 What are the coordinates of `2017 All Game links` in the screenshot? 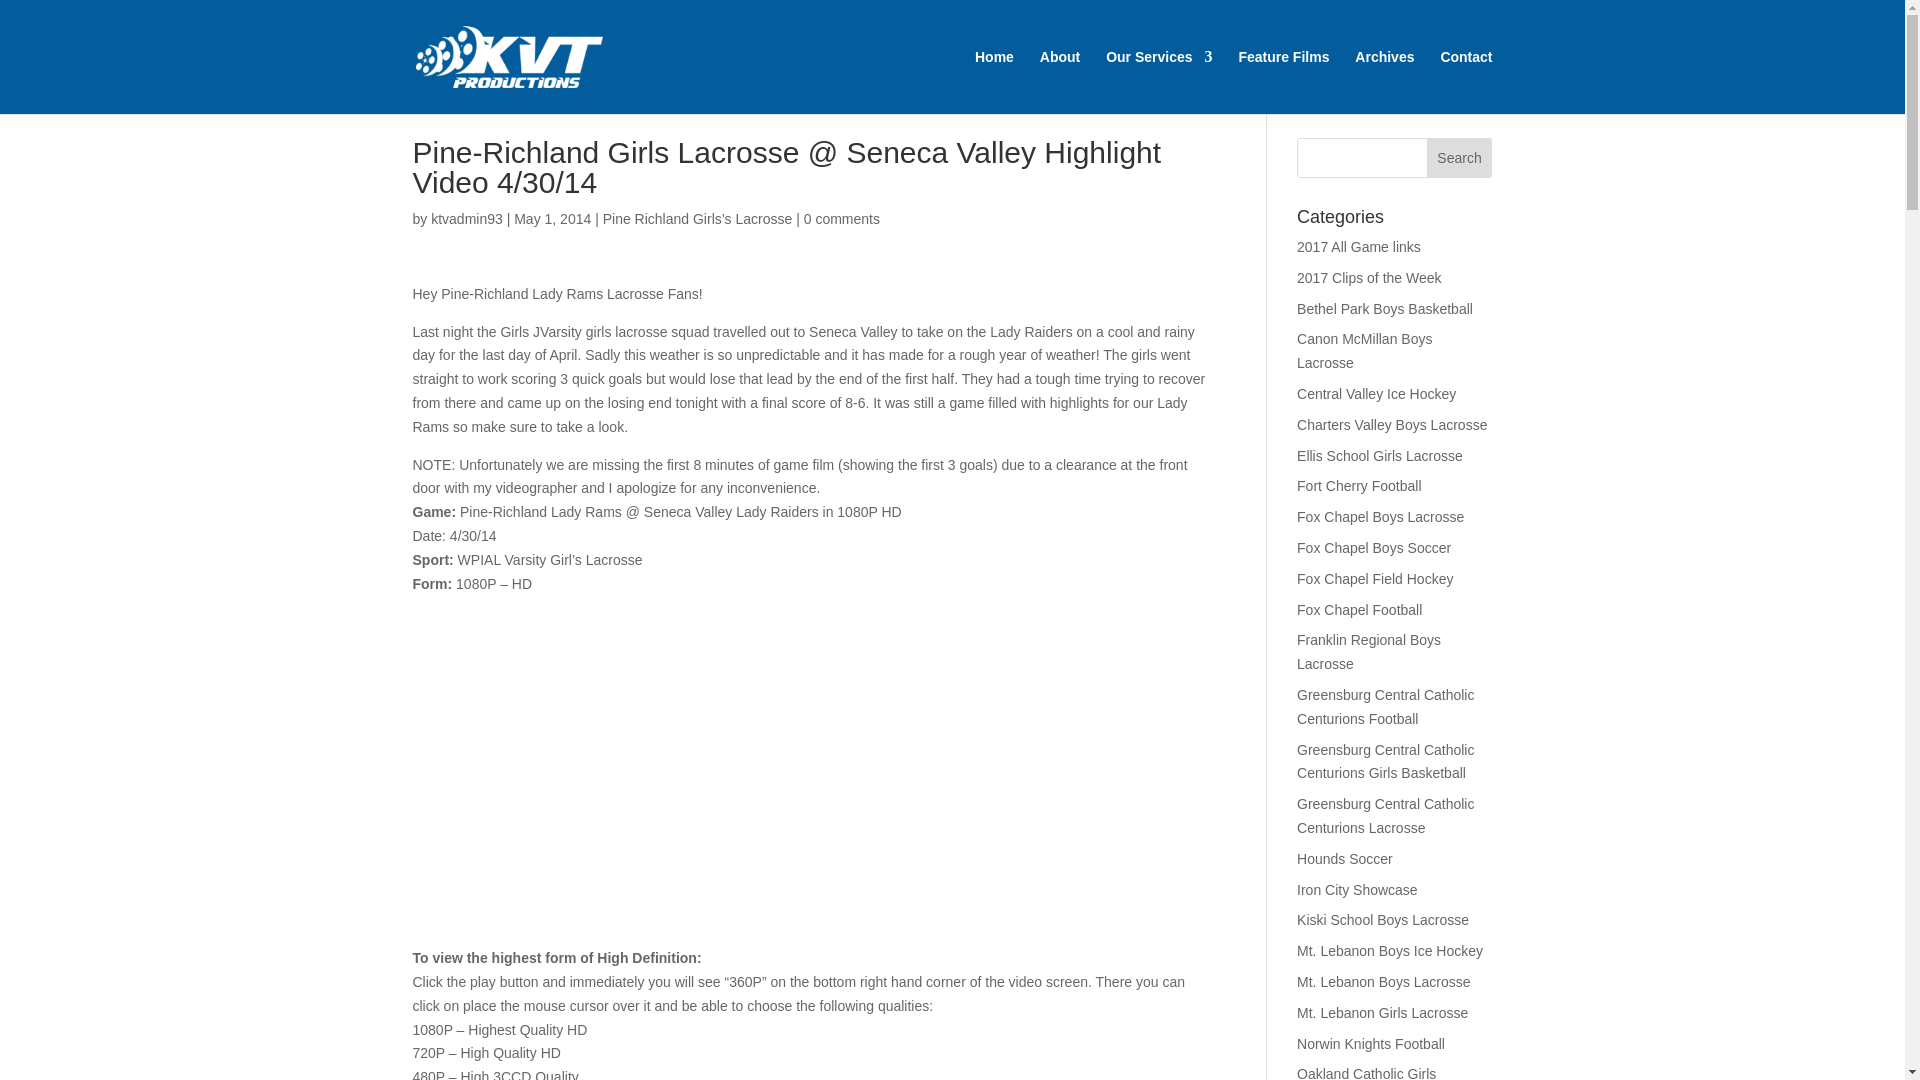 It's located at (1358, 246).